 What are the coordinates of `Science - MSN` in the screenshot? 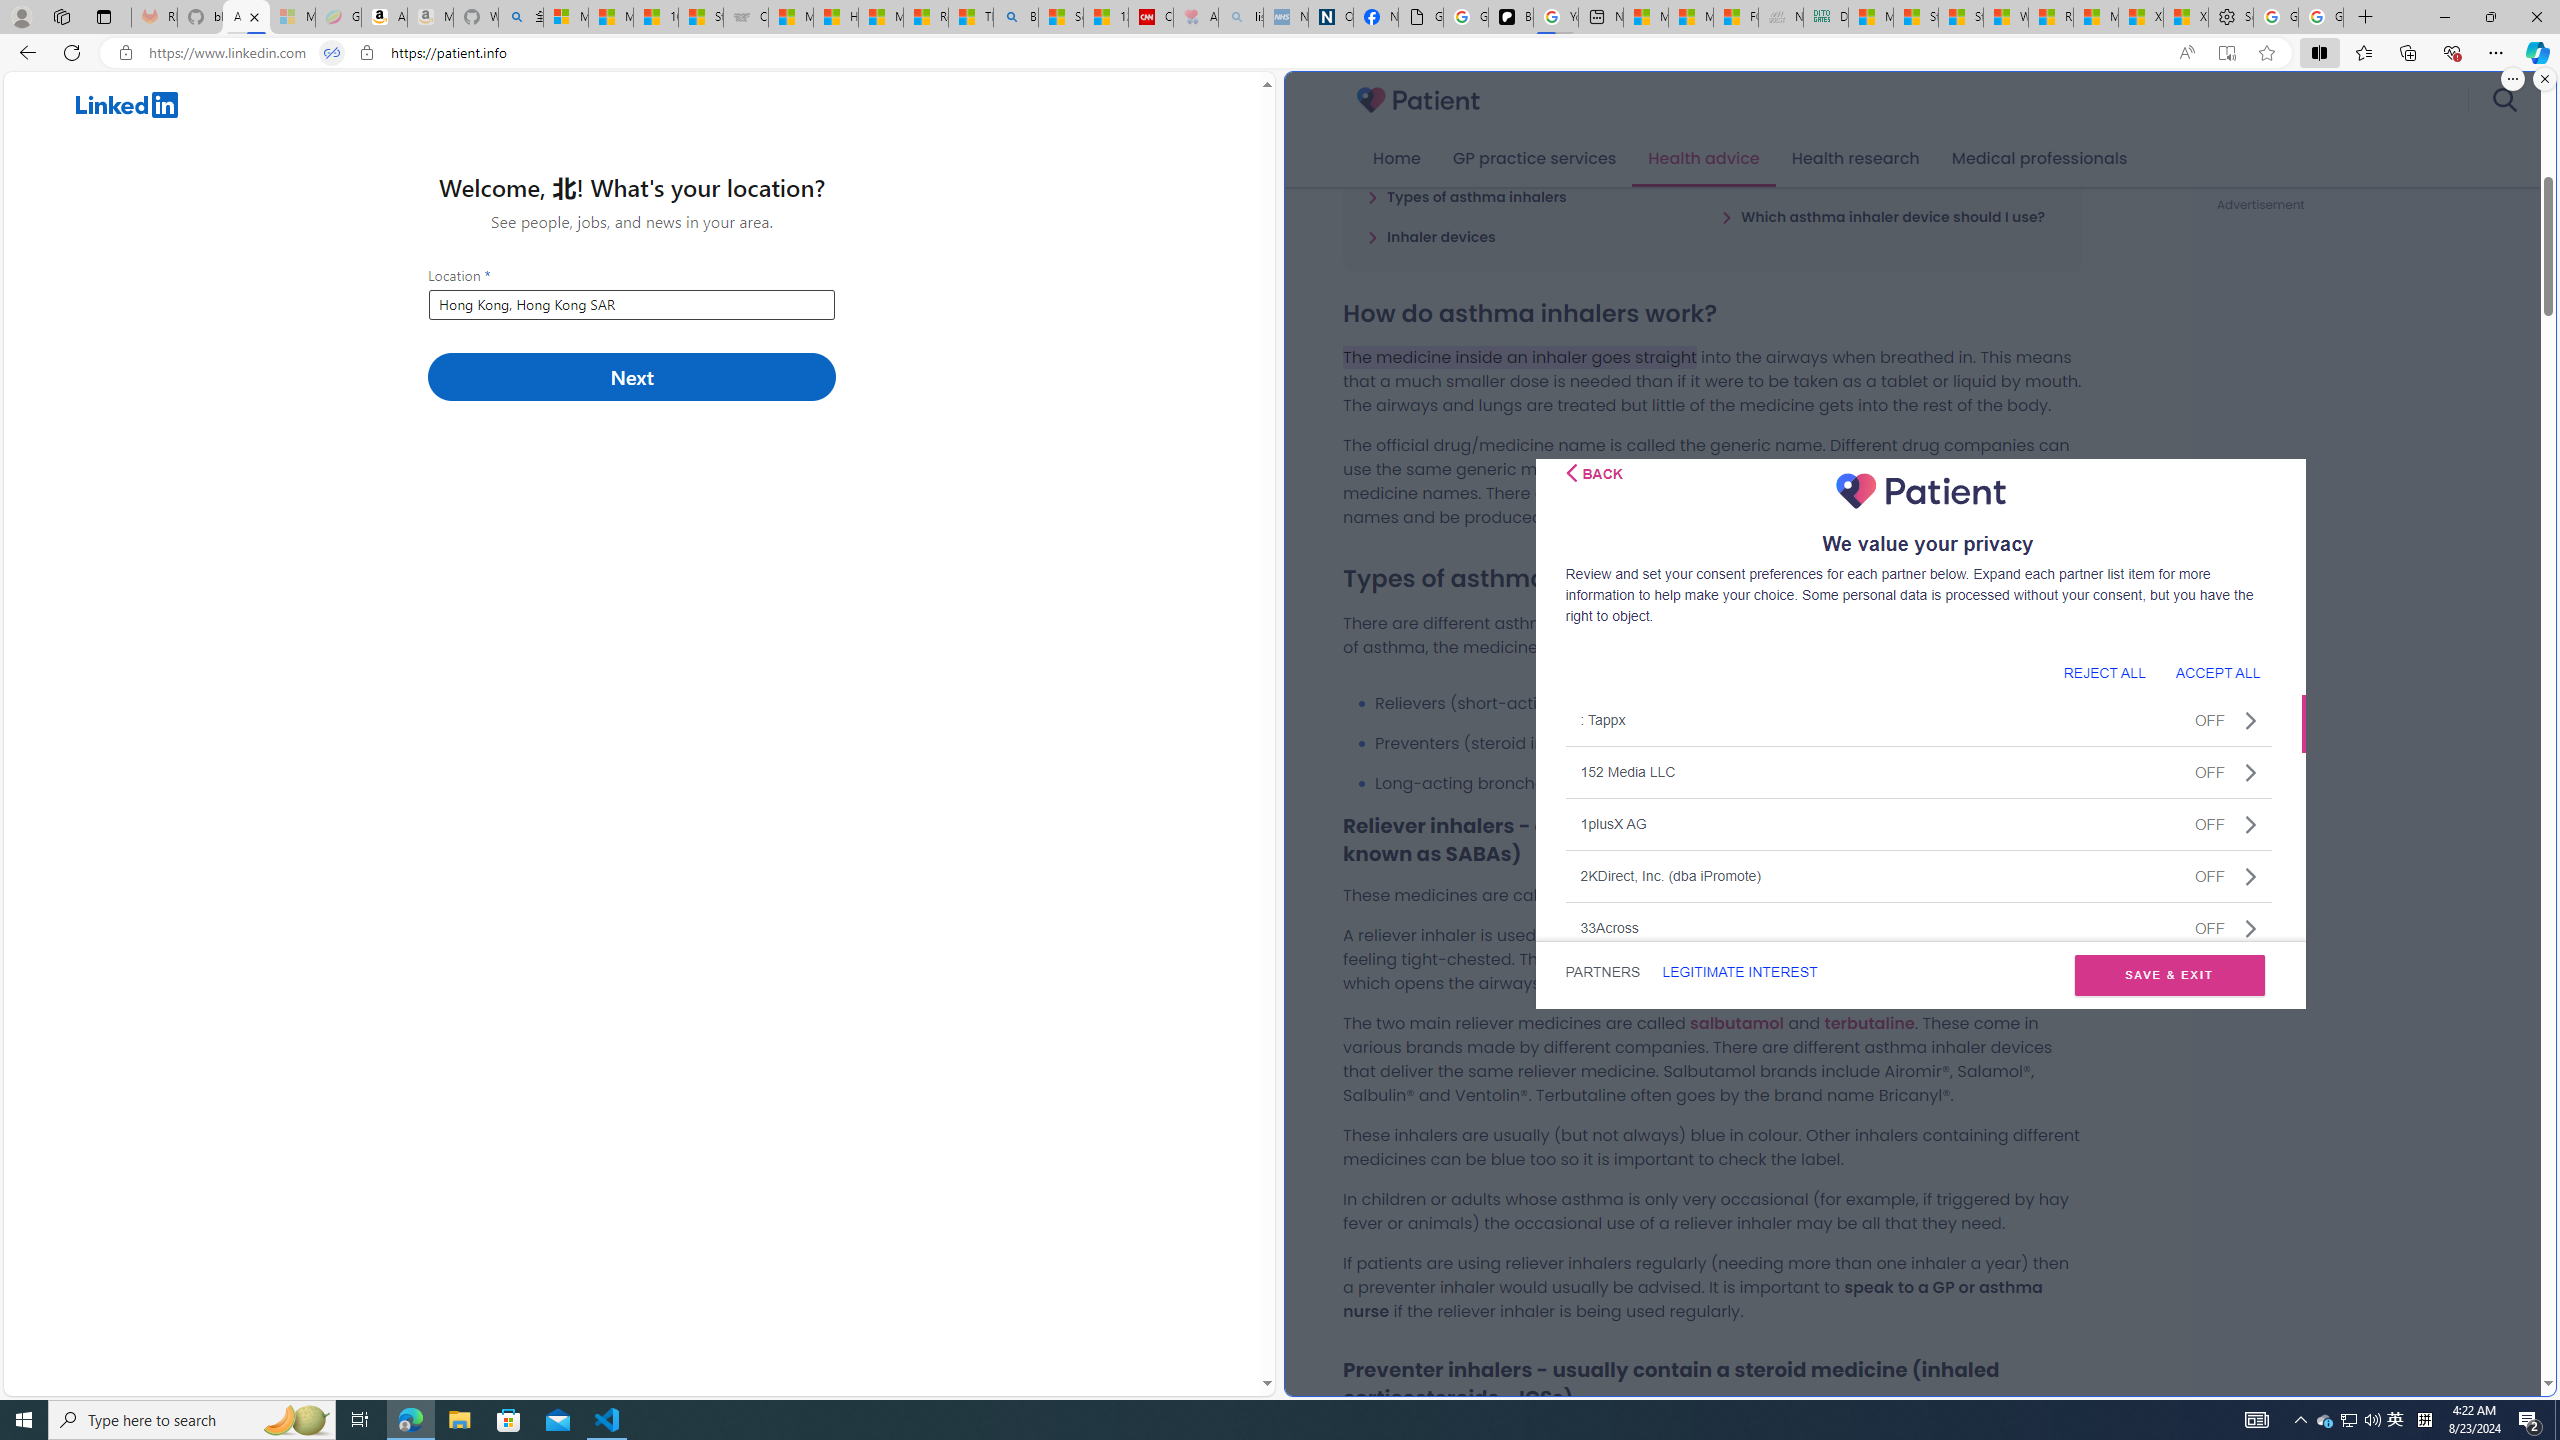 It's located at (1061, 17).